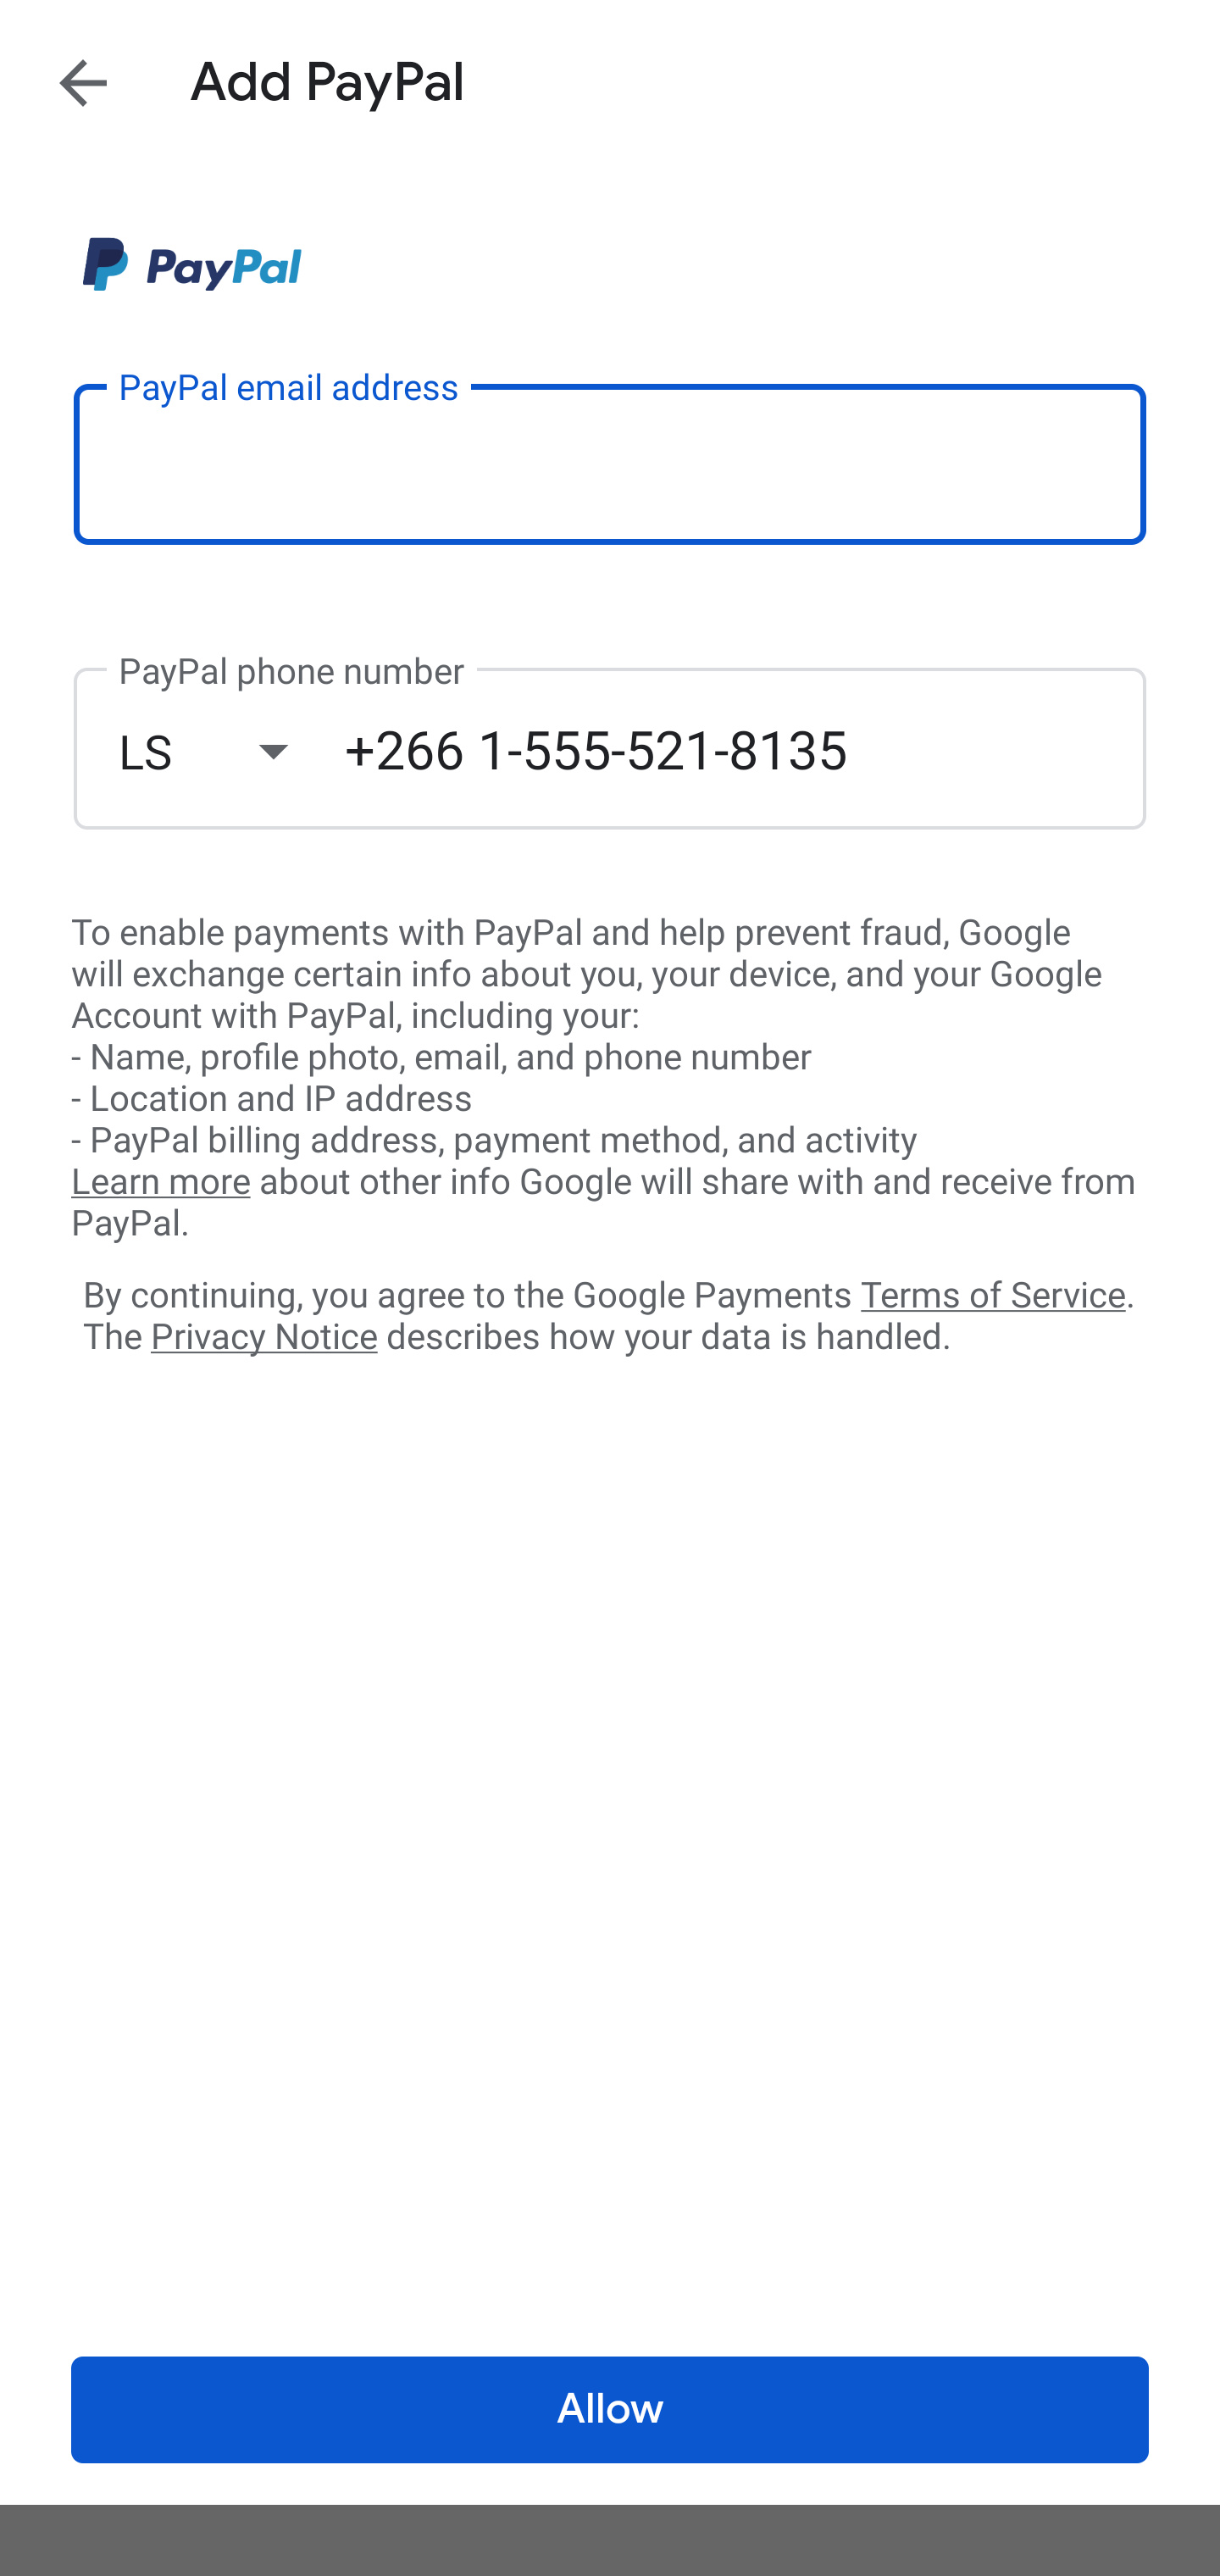 Image resolution: width=1220 pixels, height=2576 pixels. I want to click on Terms of Service, so click(993, 1293).